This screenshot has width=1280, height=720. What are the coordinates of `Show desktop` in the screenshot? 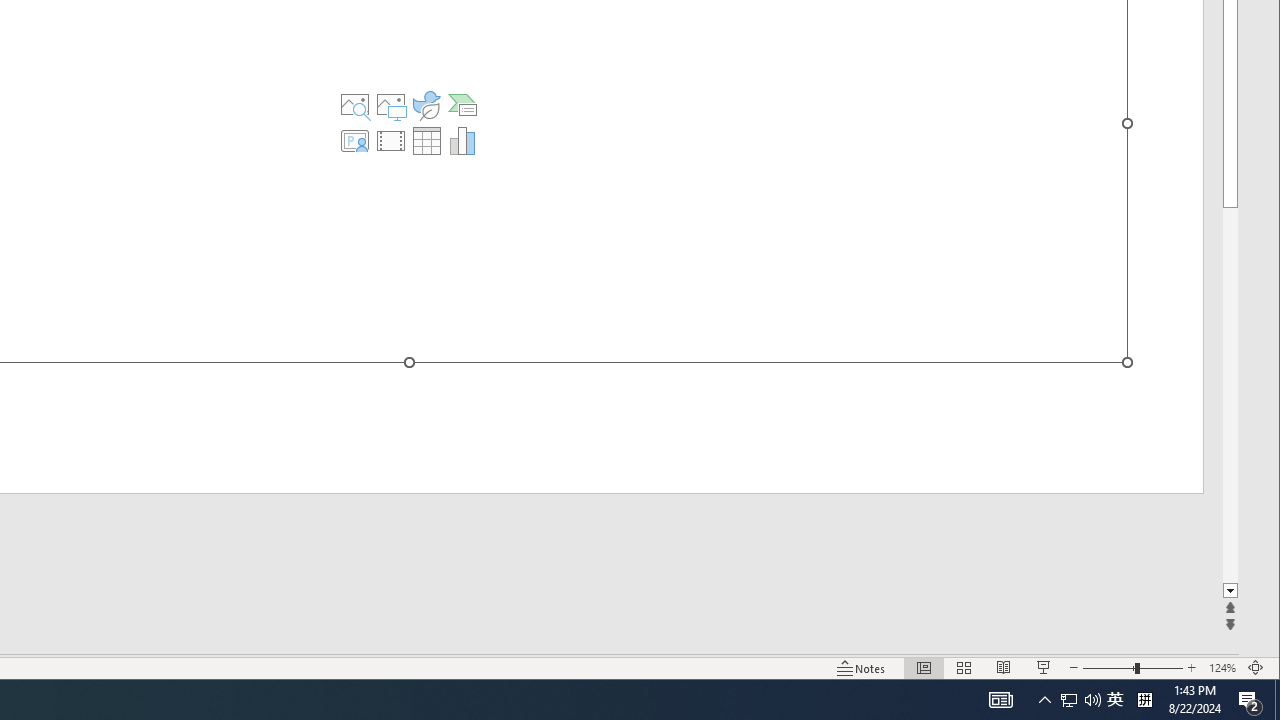 It's located at (1277, 700).